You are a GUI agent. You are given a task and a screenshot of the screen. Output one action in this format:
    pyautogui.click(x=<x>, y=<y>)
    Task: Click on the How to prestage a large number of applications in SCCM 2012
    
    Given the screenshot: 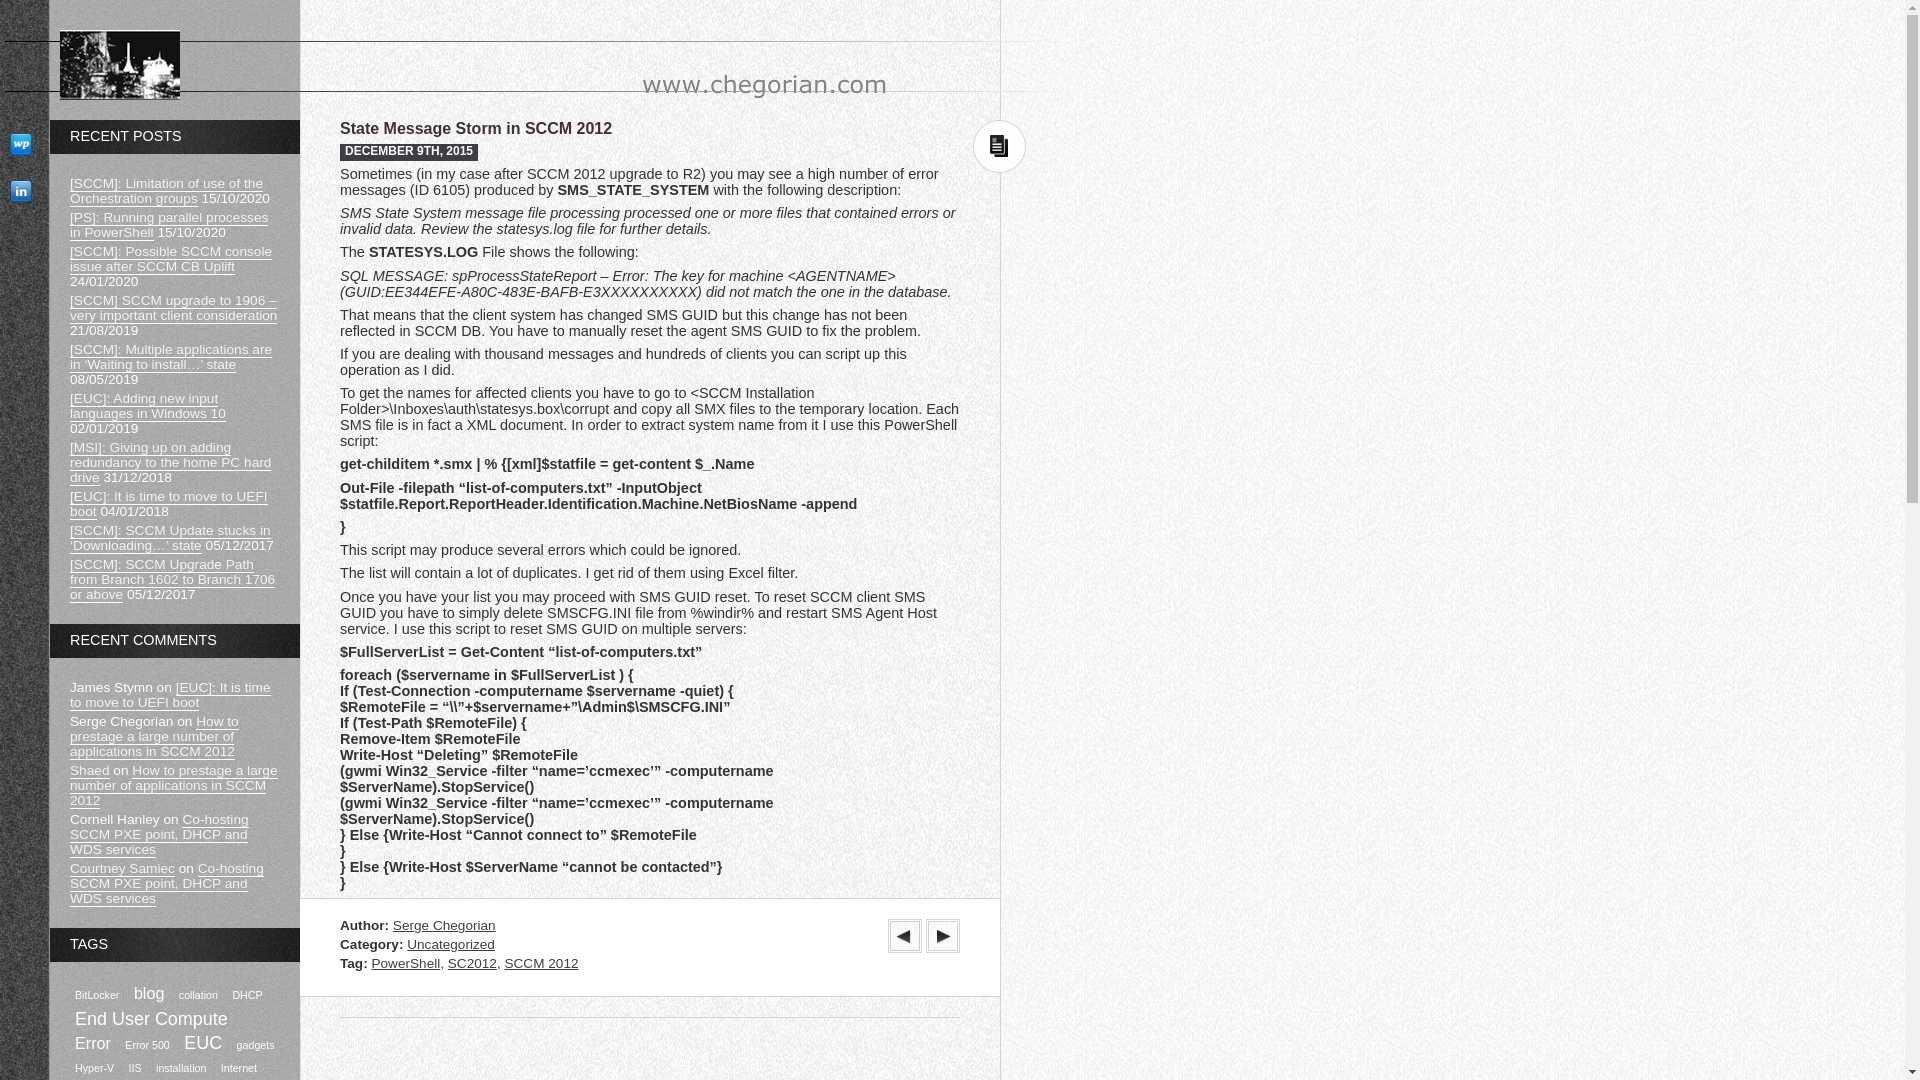 What is the action you would take?
    pyautogui.click(x=154, y=737)
    